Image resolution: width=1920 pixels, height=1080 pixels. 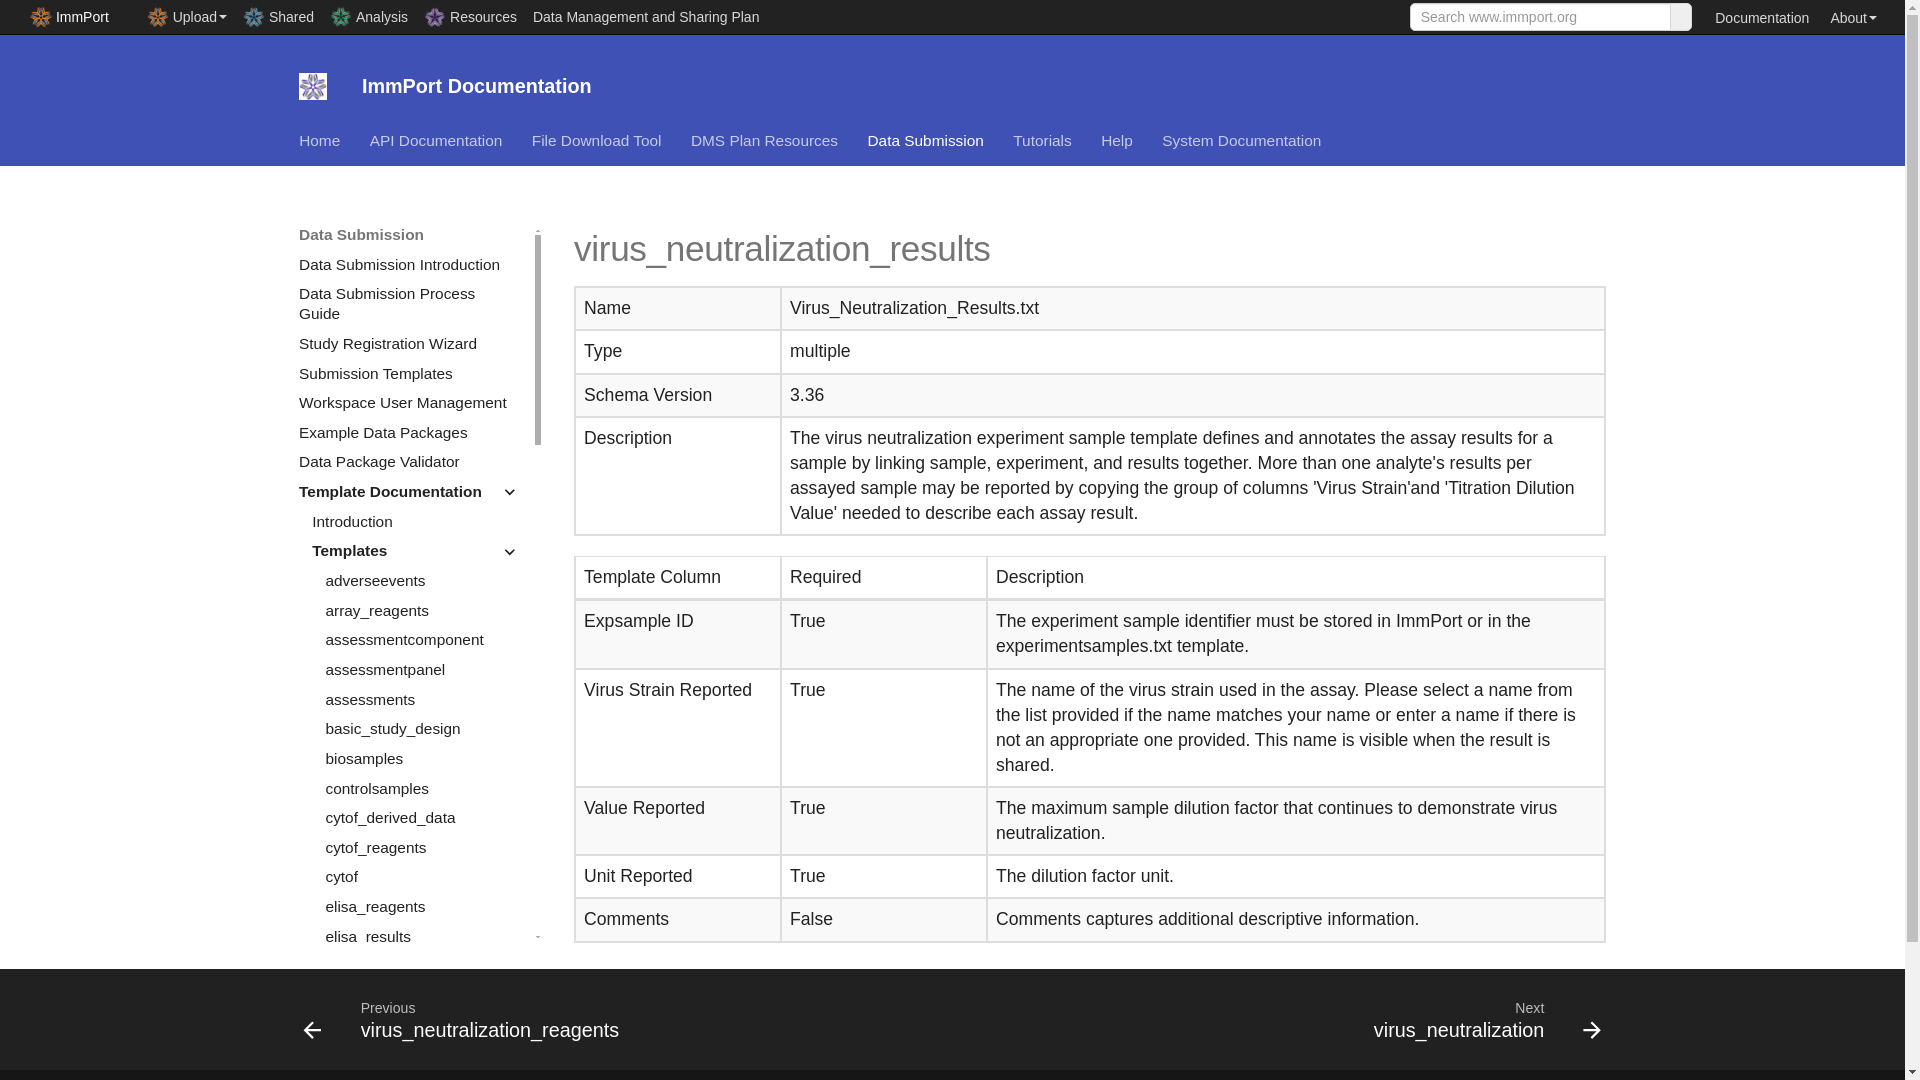 I want to click on Shared, so click(x=278, y=16).